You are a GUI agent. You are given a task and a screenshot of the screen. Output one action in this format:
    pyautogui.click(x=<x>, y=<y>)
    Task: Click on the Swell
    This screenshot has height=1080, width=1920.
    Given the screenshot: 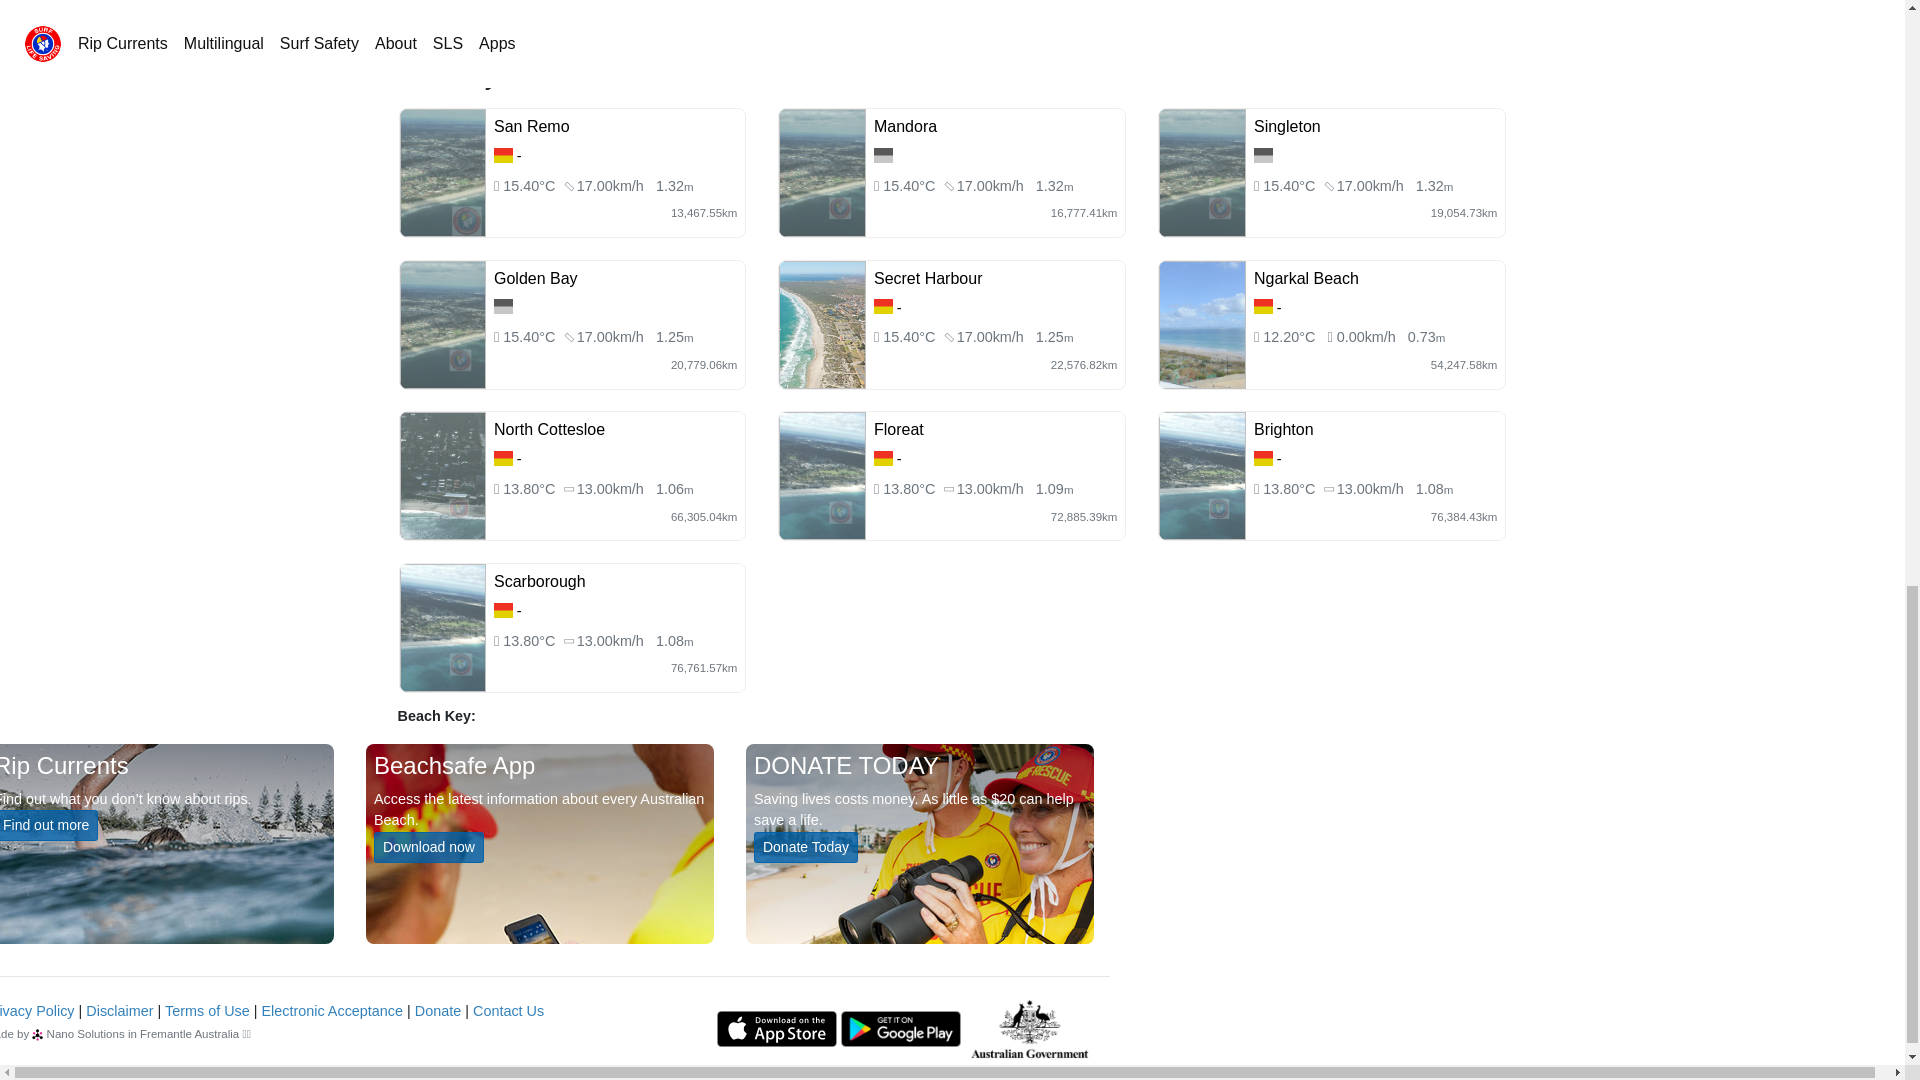 What is the action you would take?
    pyautogui.click(x=1434, y=186)
    